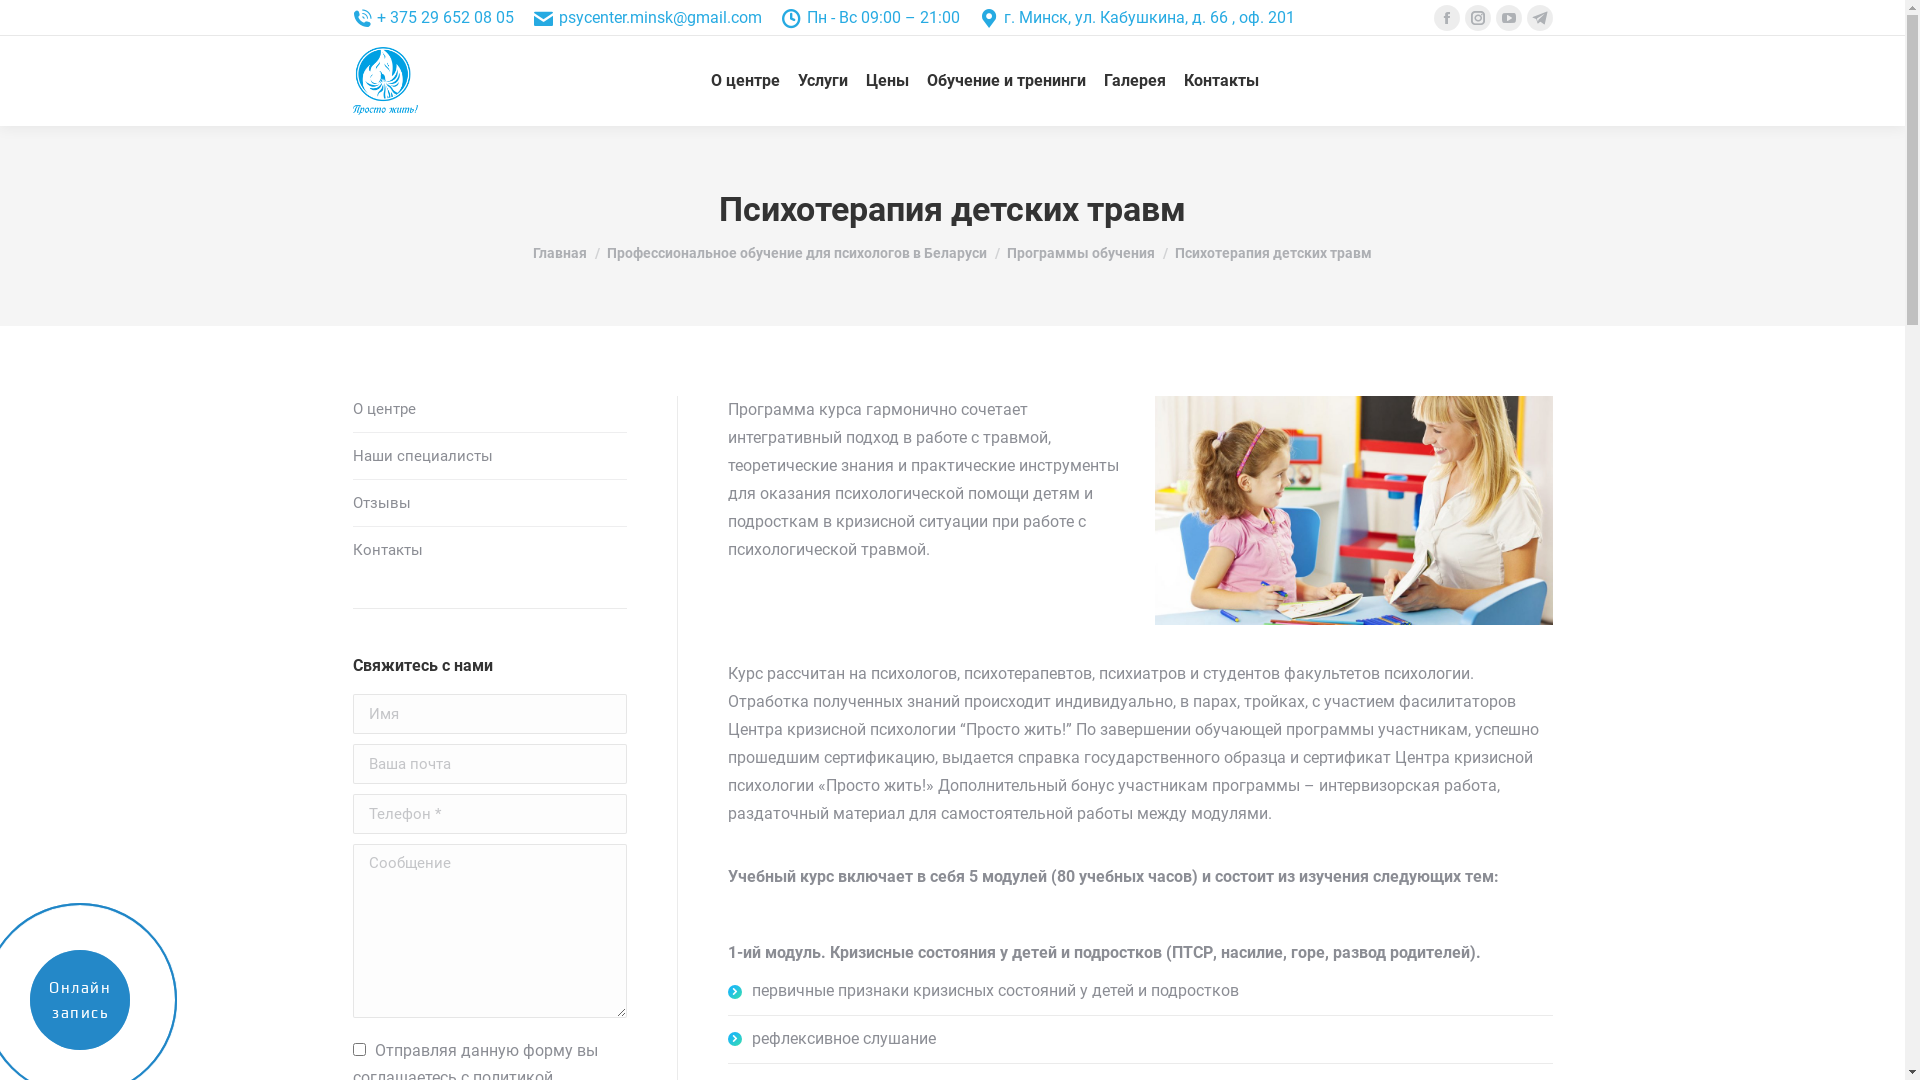  Describe the element at coordinates (433, 18) in the screenshot. I see `+ 375 29 652 08 05` at that location.